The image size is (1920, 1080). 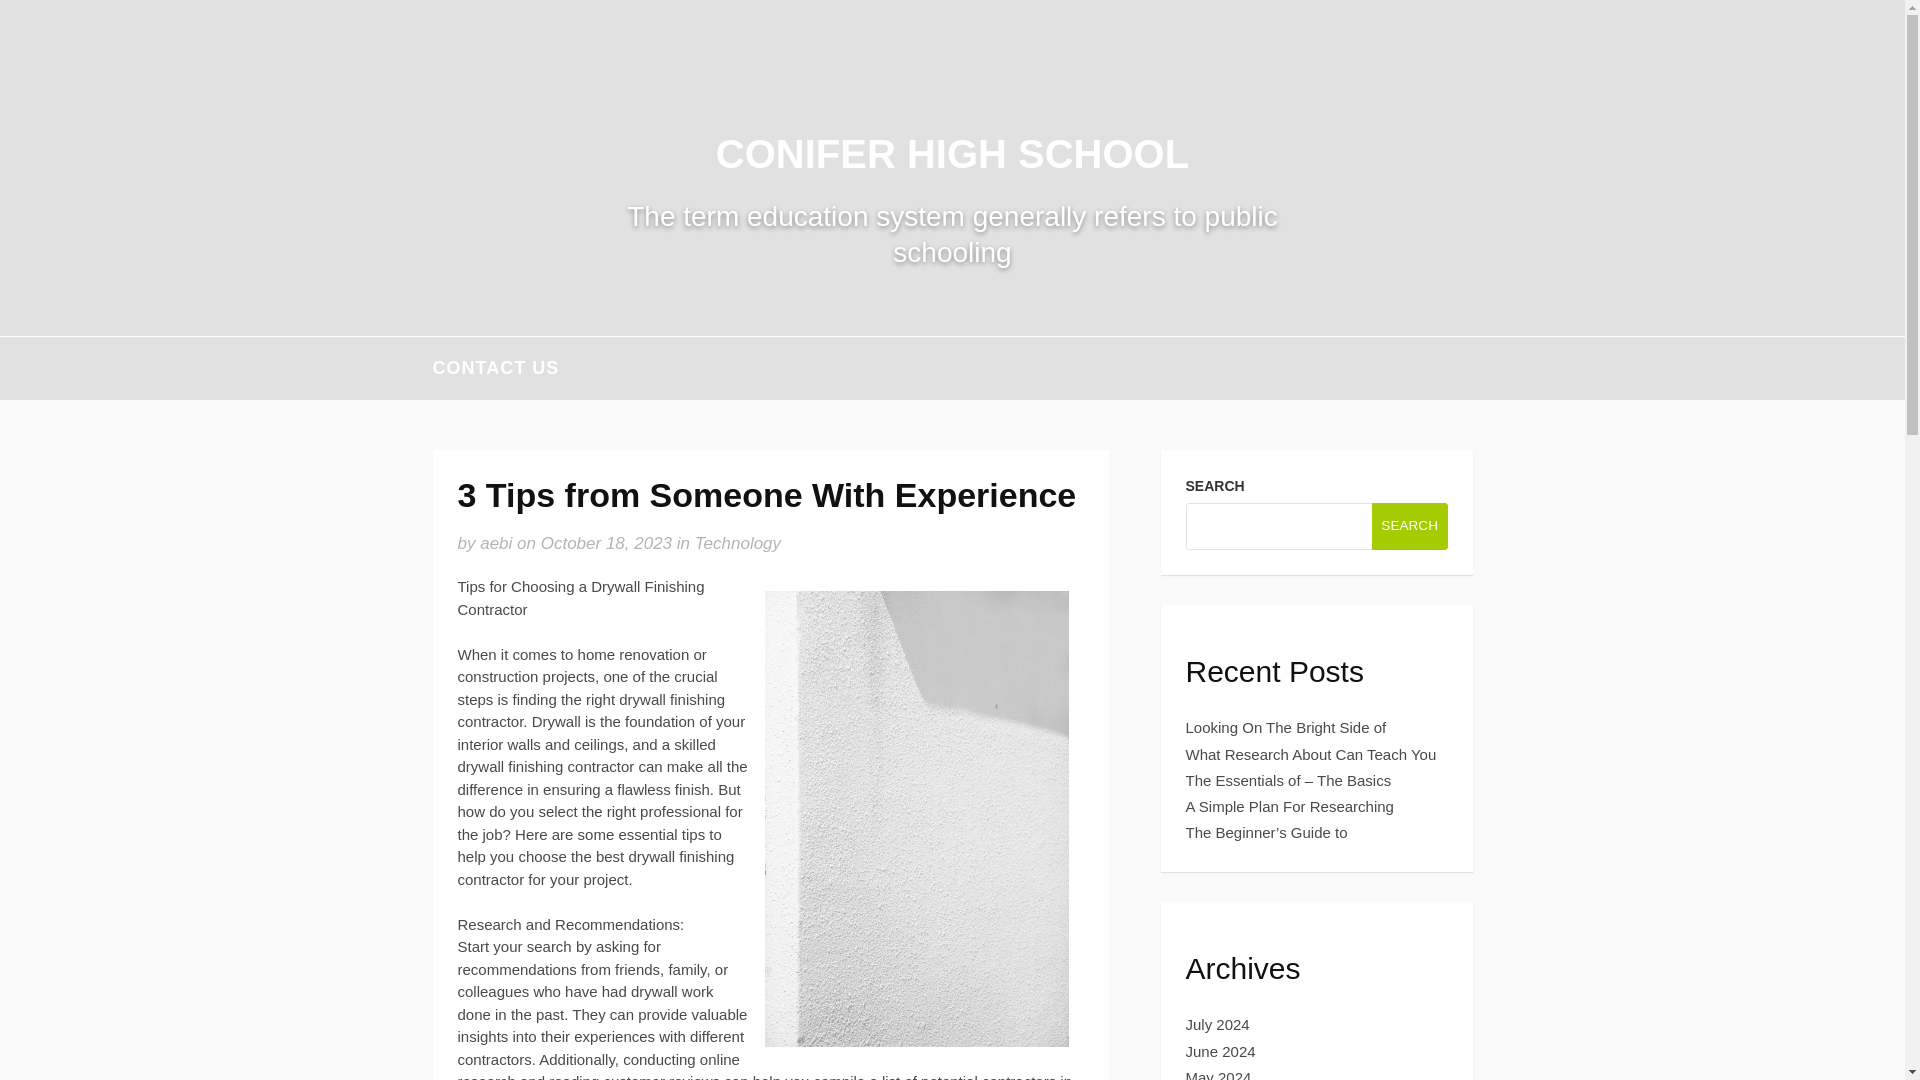 What do you see at coordinates (495, 368) in the screenshot?
I see `CONTACT US` at bounding box center [495, 368].